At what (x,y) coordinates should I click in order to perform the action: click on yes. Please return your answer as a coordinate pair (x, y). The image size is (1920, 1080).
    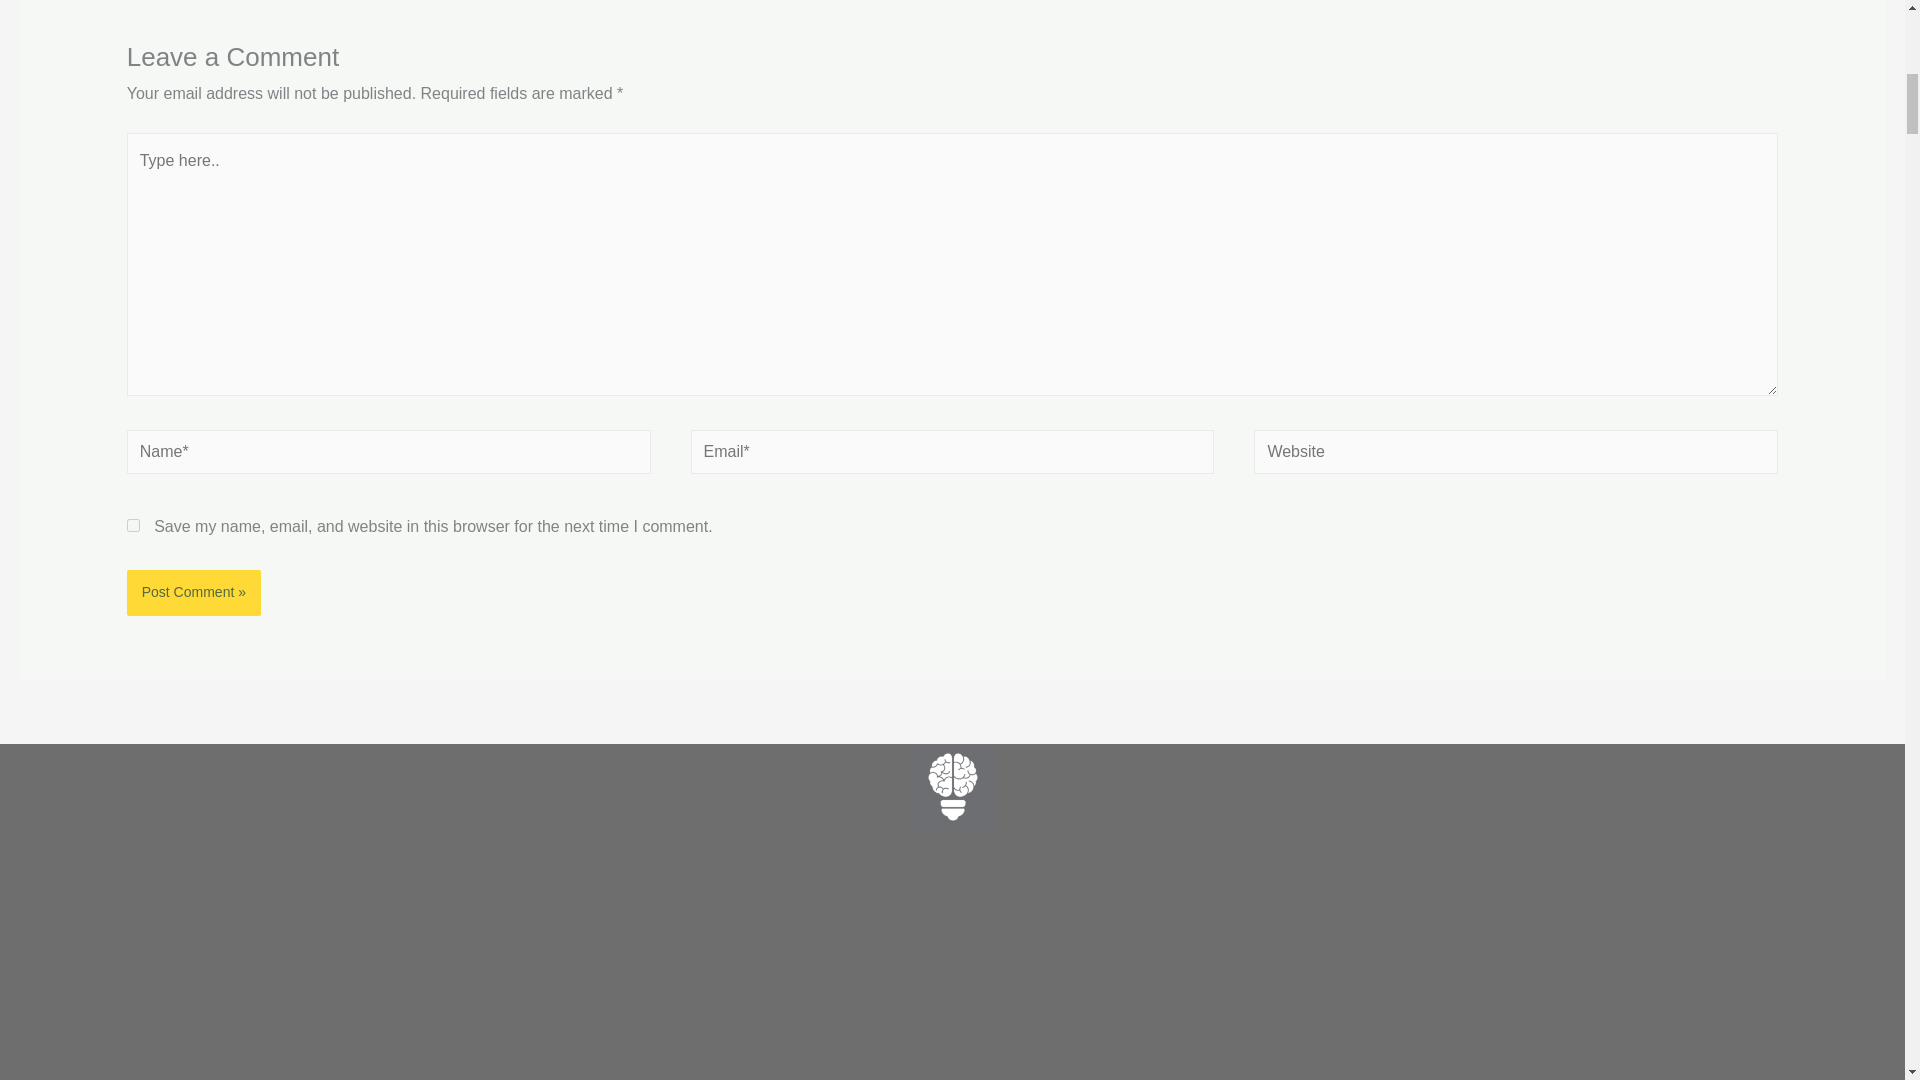
    Looking at the image, I should click on (133, 526).